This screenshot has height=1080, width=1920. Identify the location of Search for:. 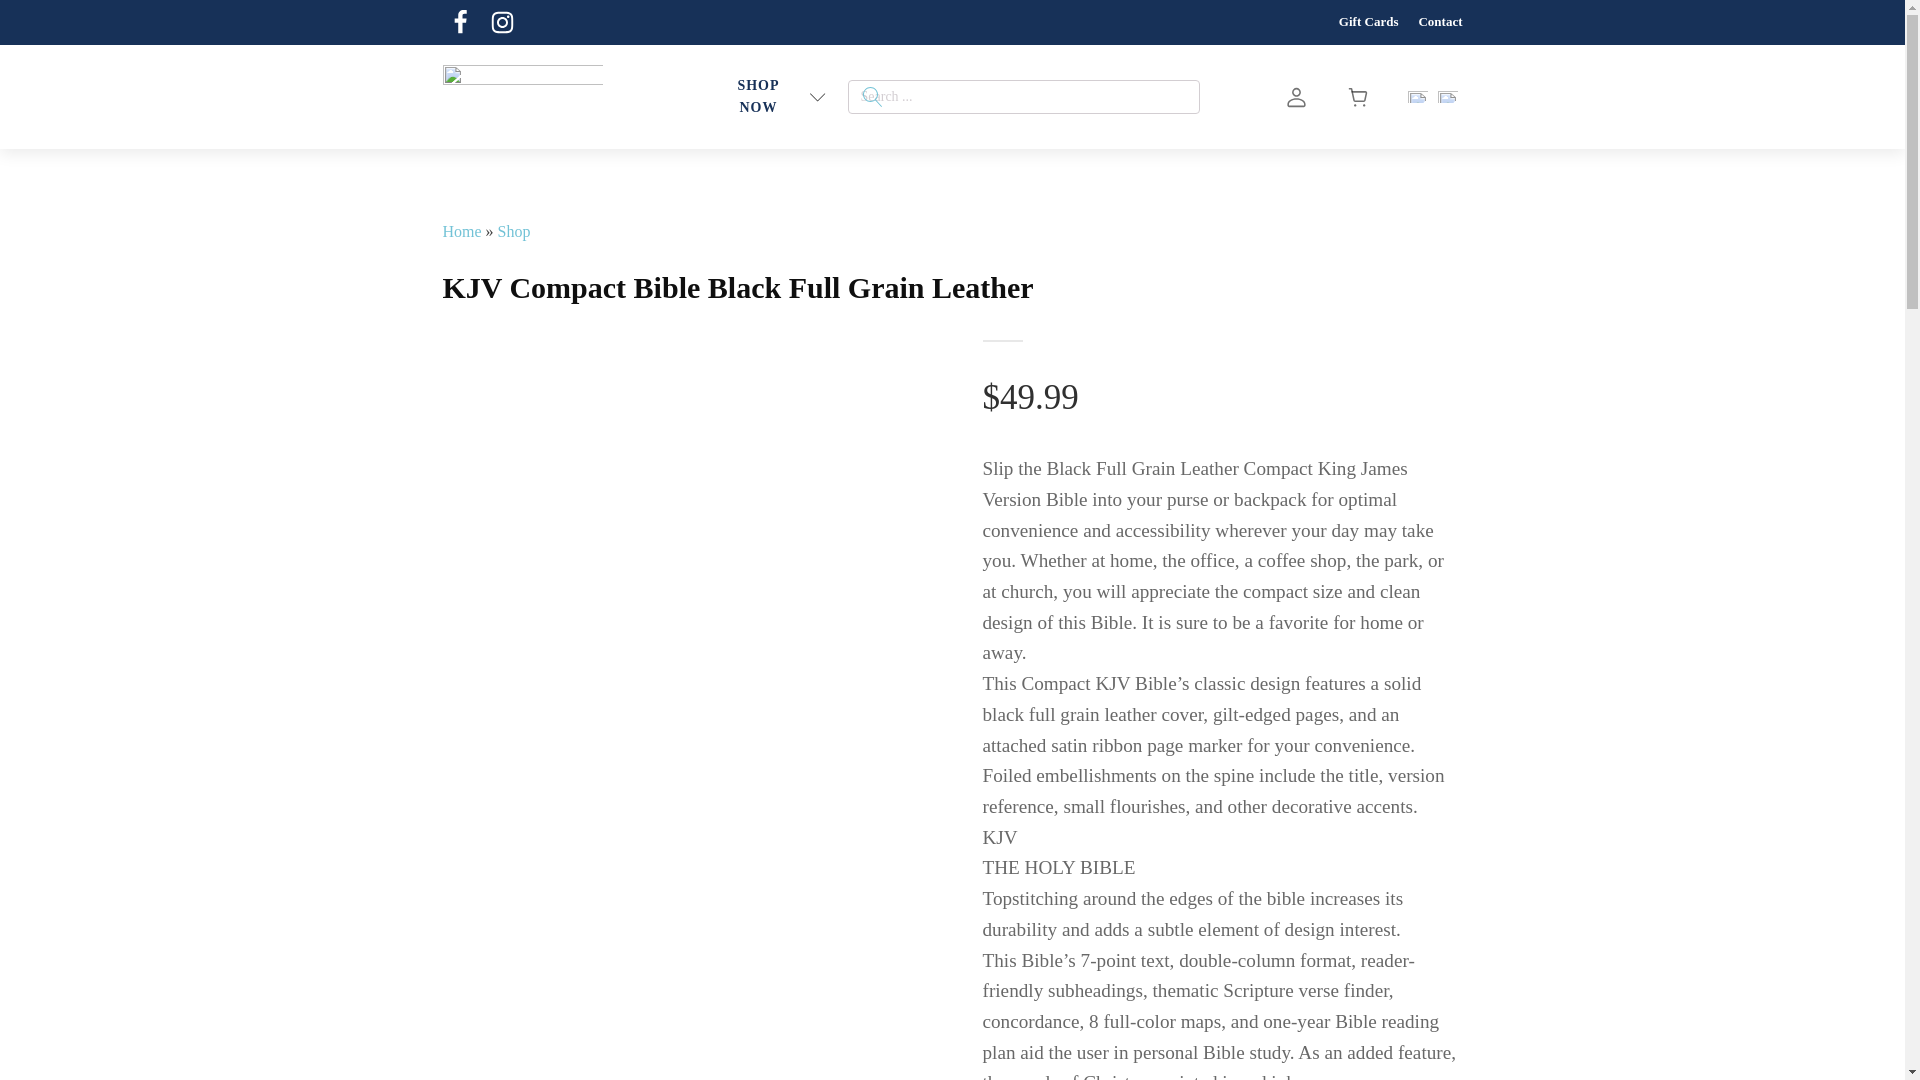
(1024, 96).